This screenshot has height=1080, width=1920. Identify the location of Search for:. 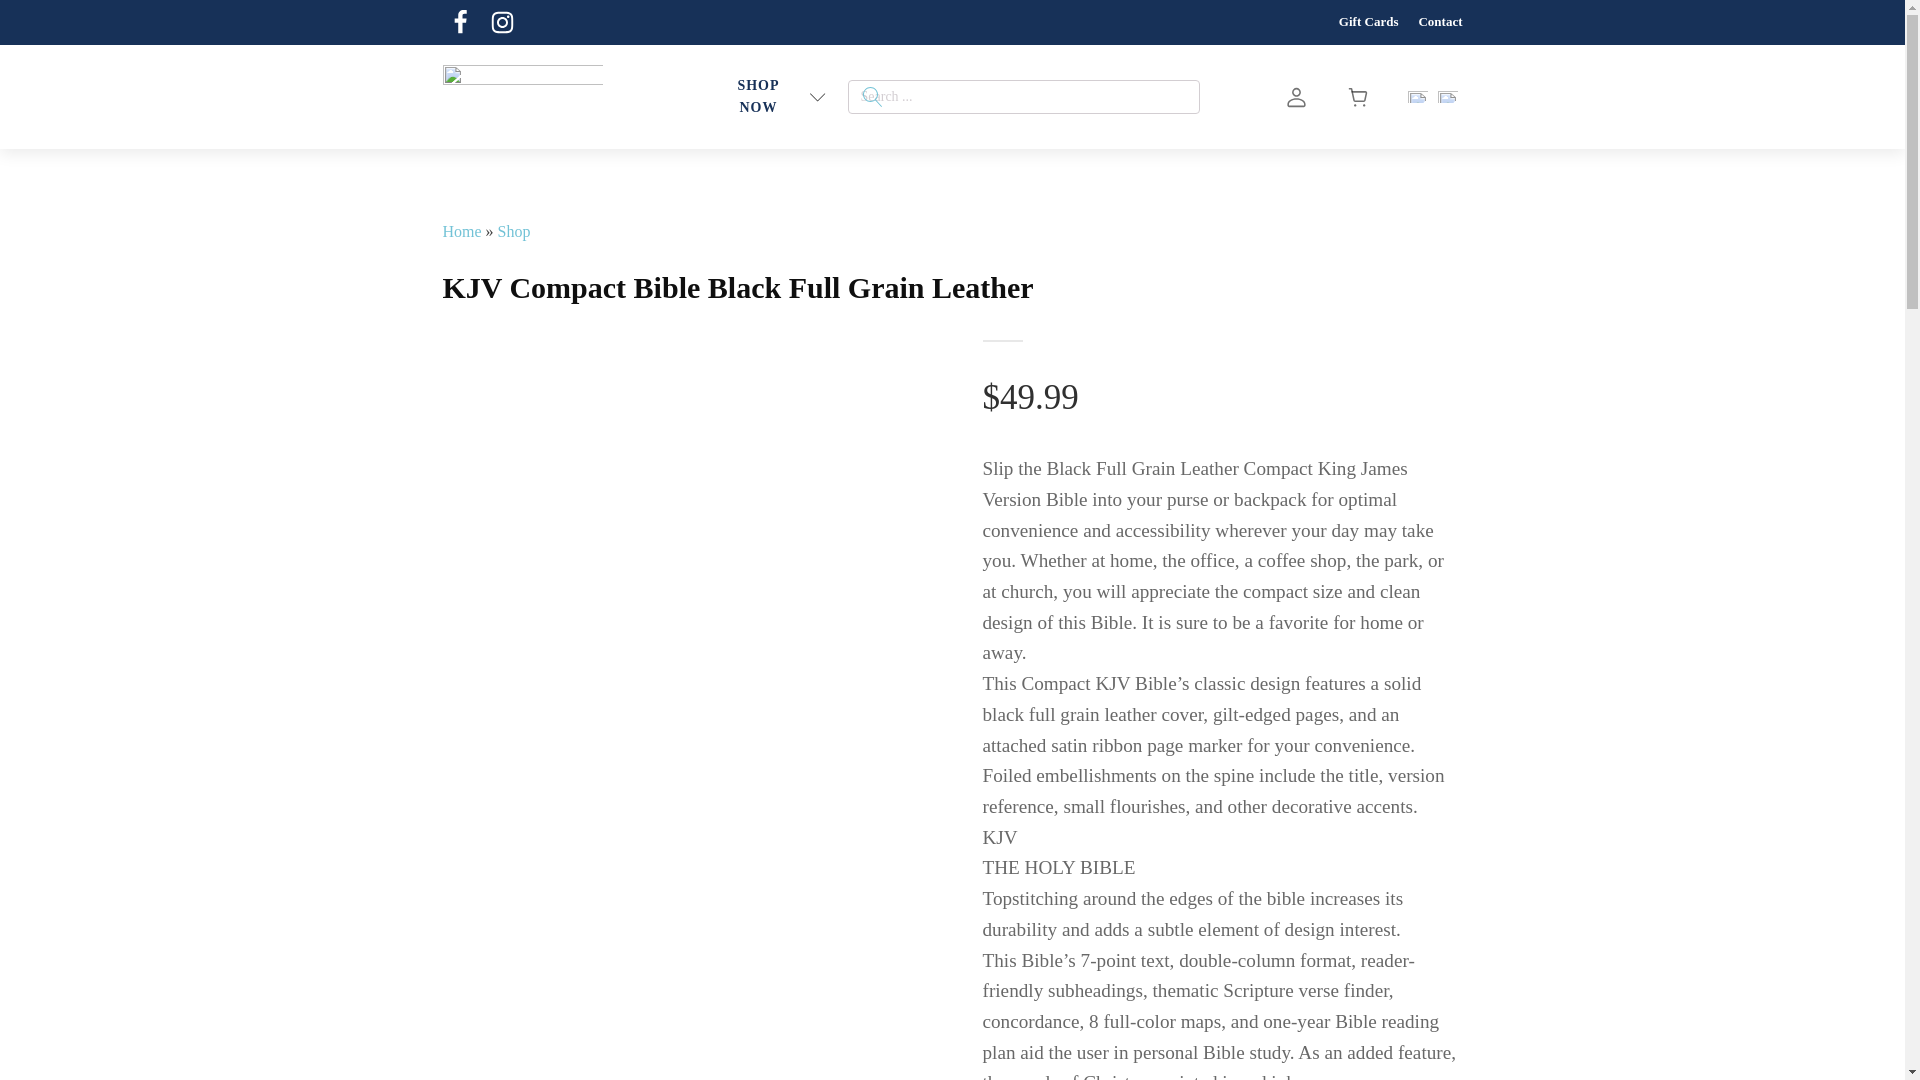
(1024, 96).